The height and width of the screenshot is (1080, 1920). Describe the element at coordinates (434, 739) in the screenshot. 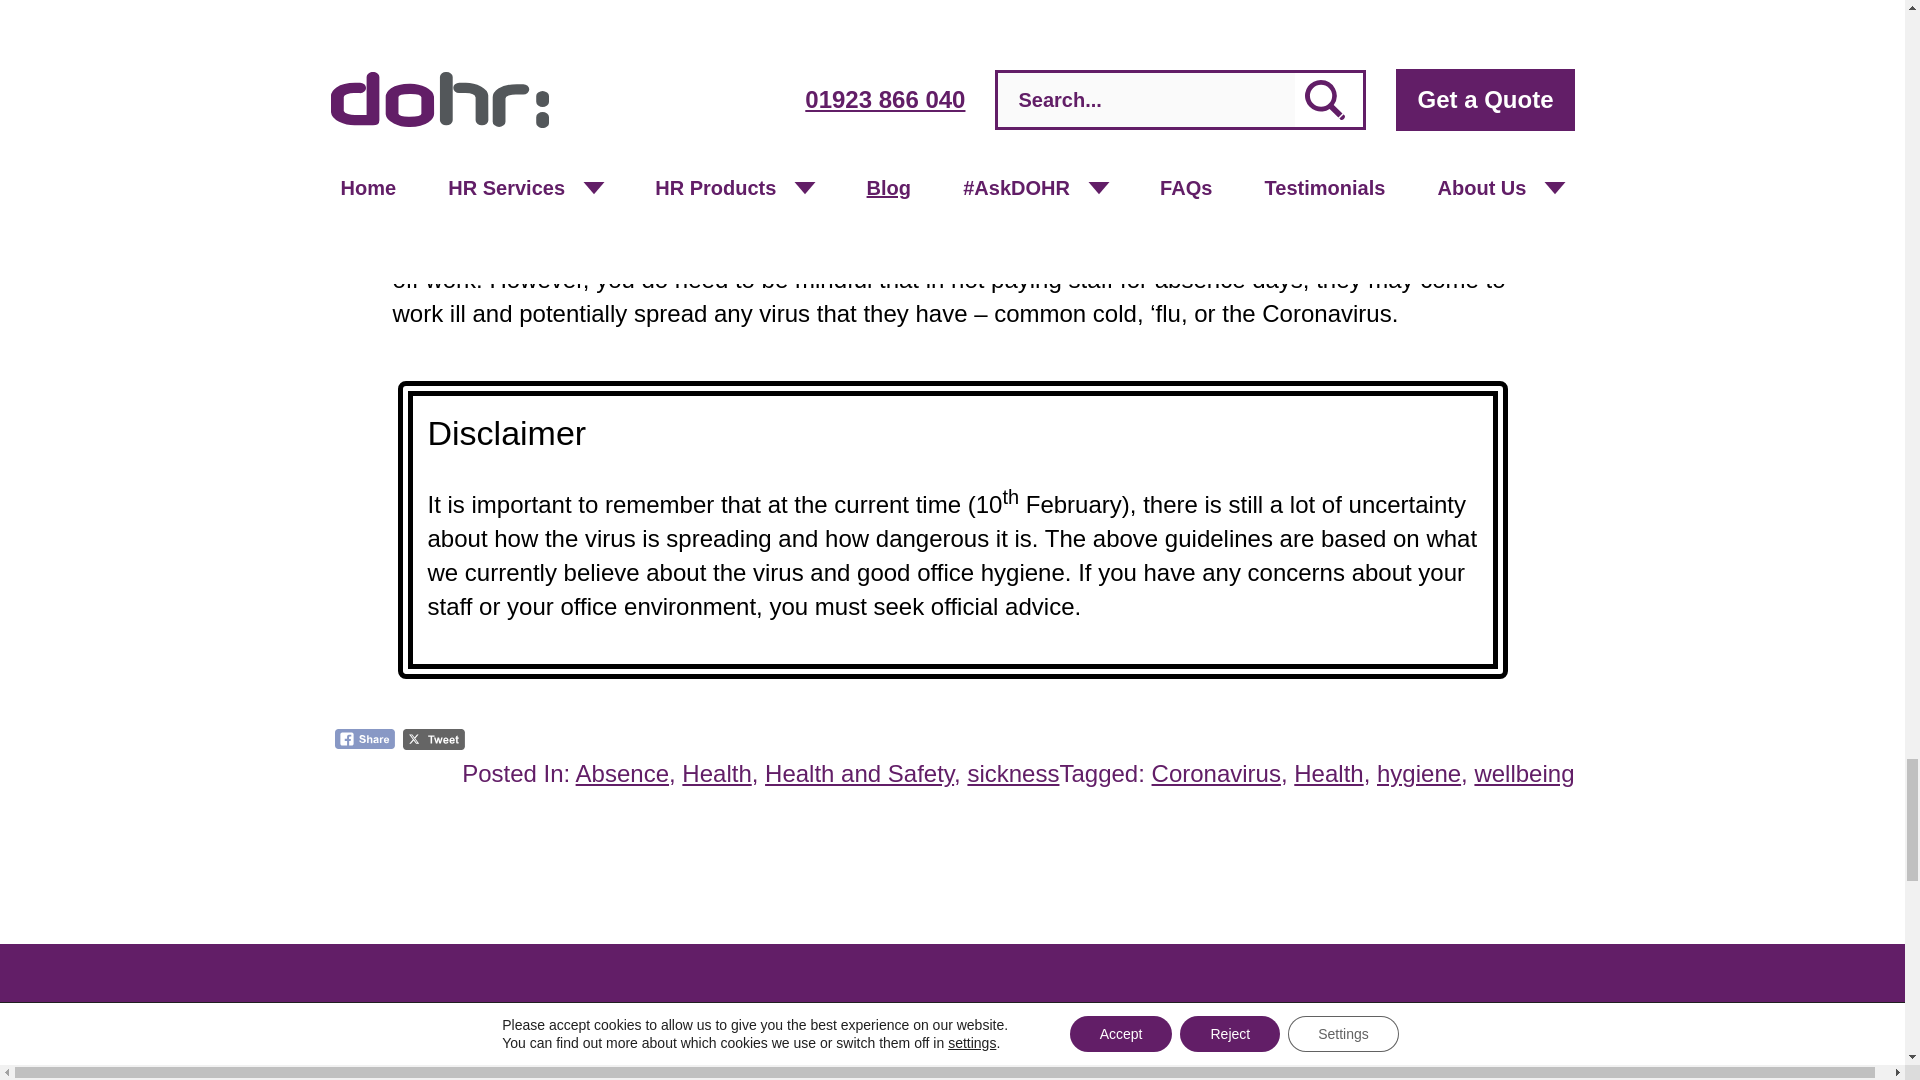

I see `Tweet` at that location.